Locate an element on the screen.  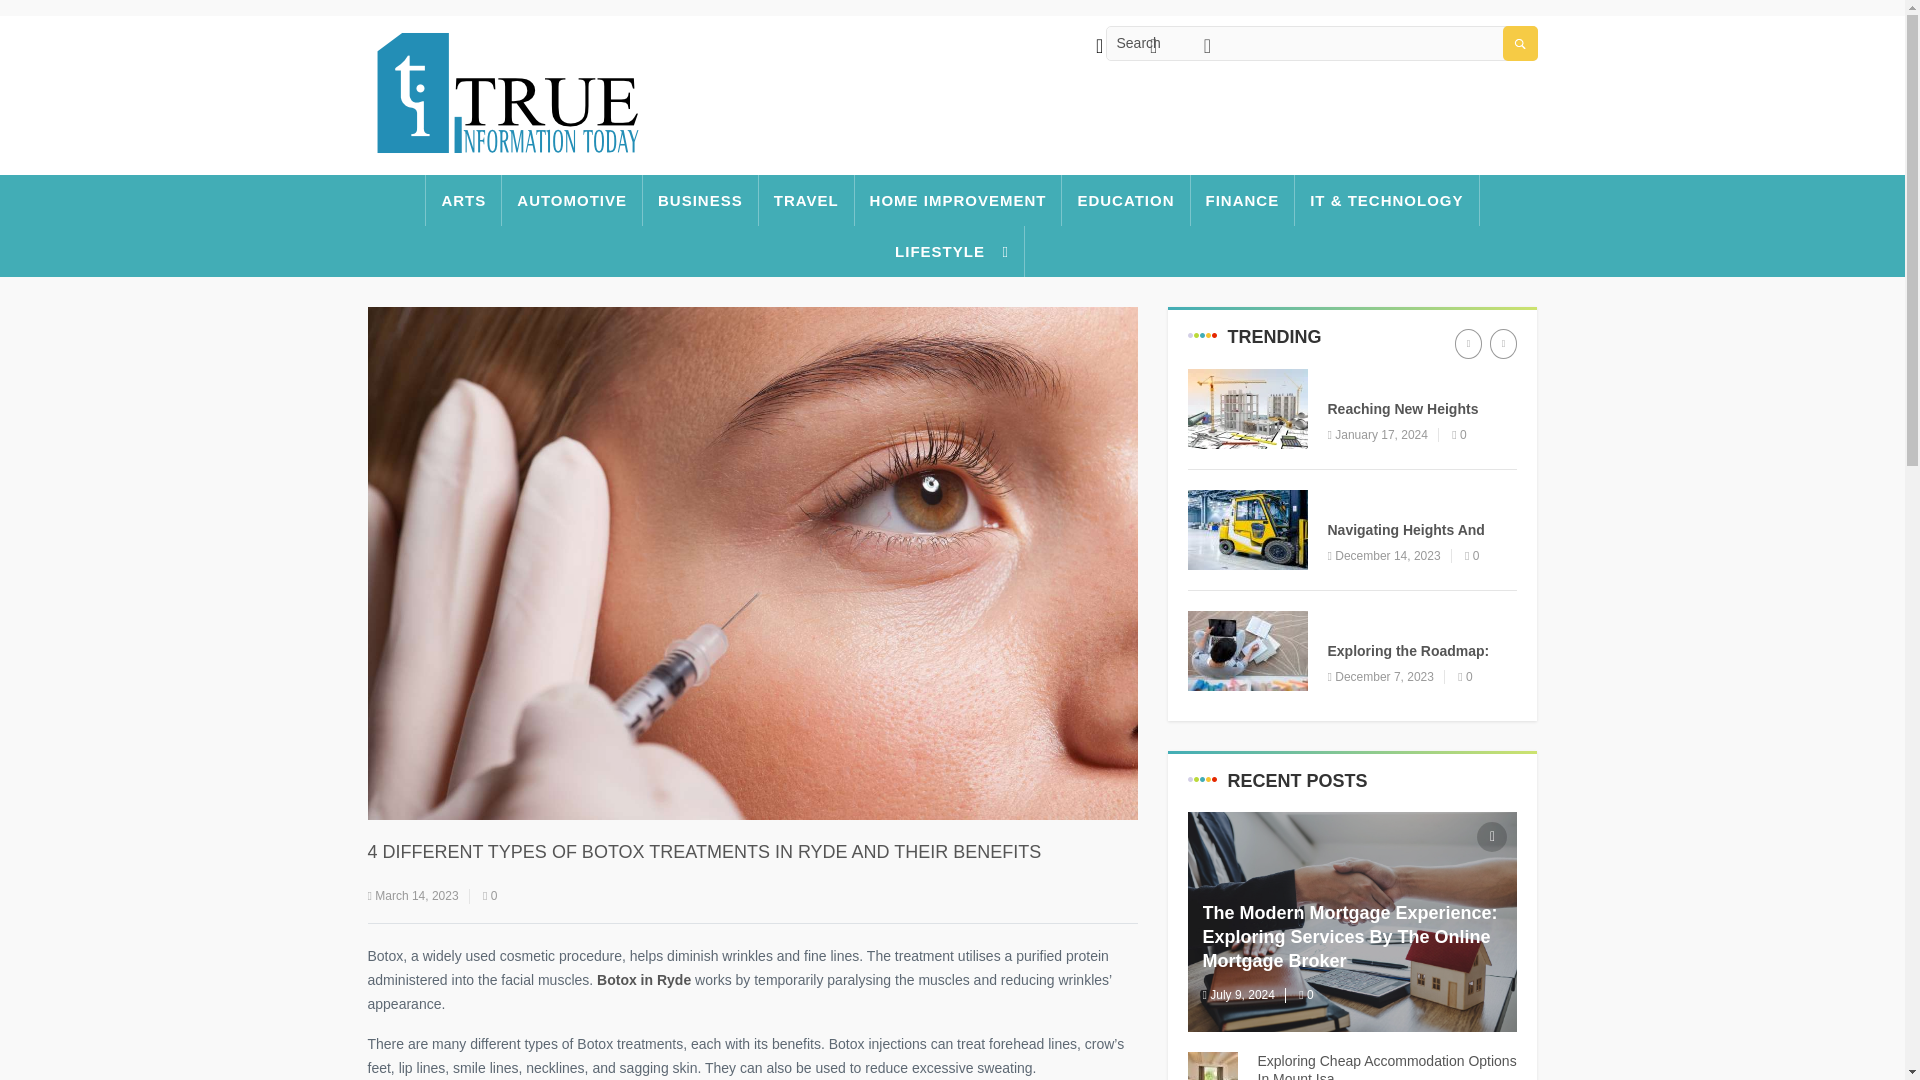
TRAVEL is located at coordinates (806, 200).